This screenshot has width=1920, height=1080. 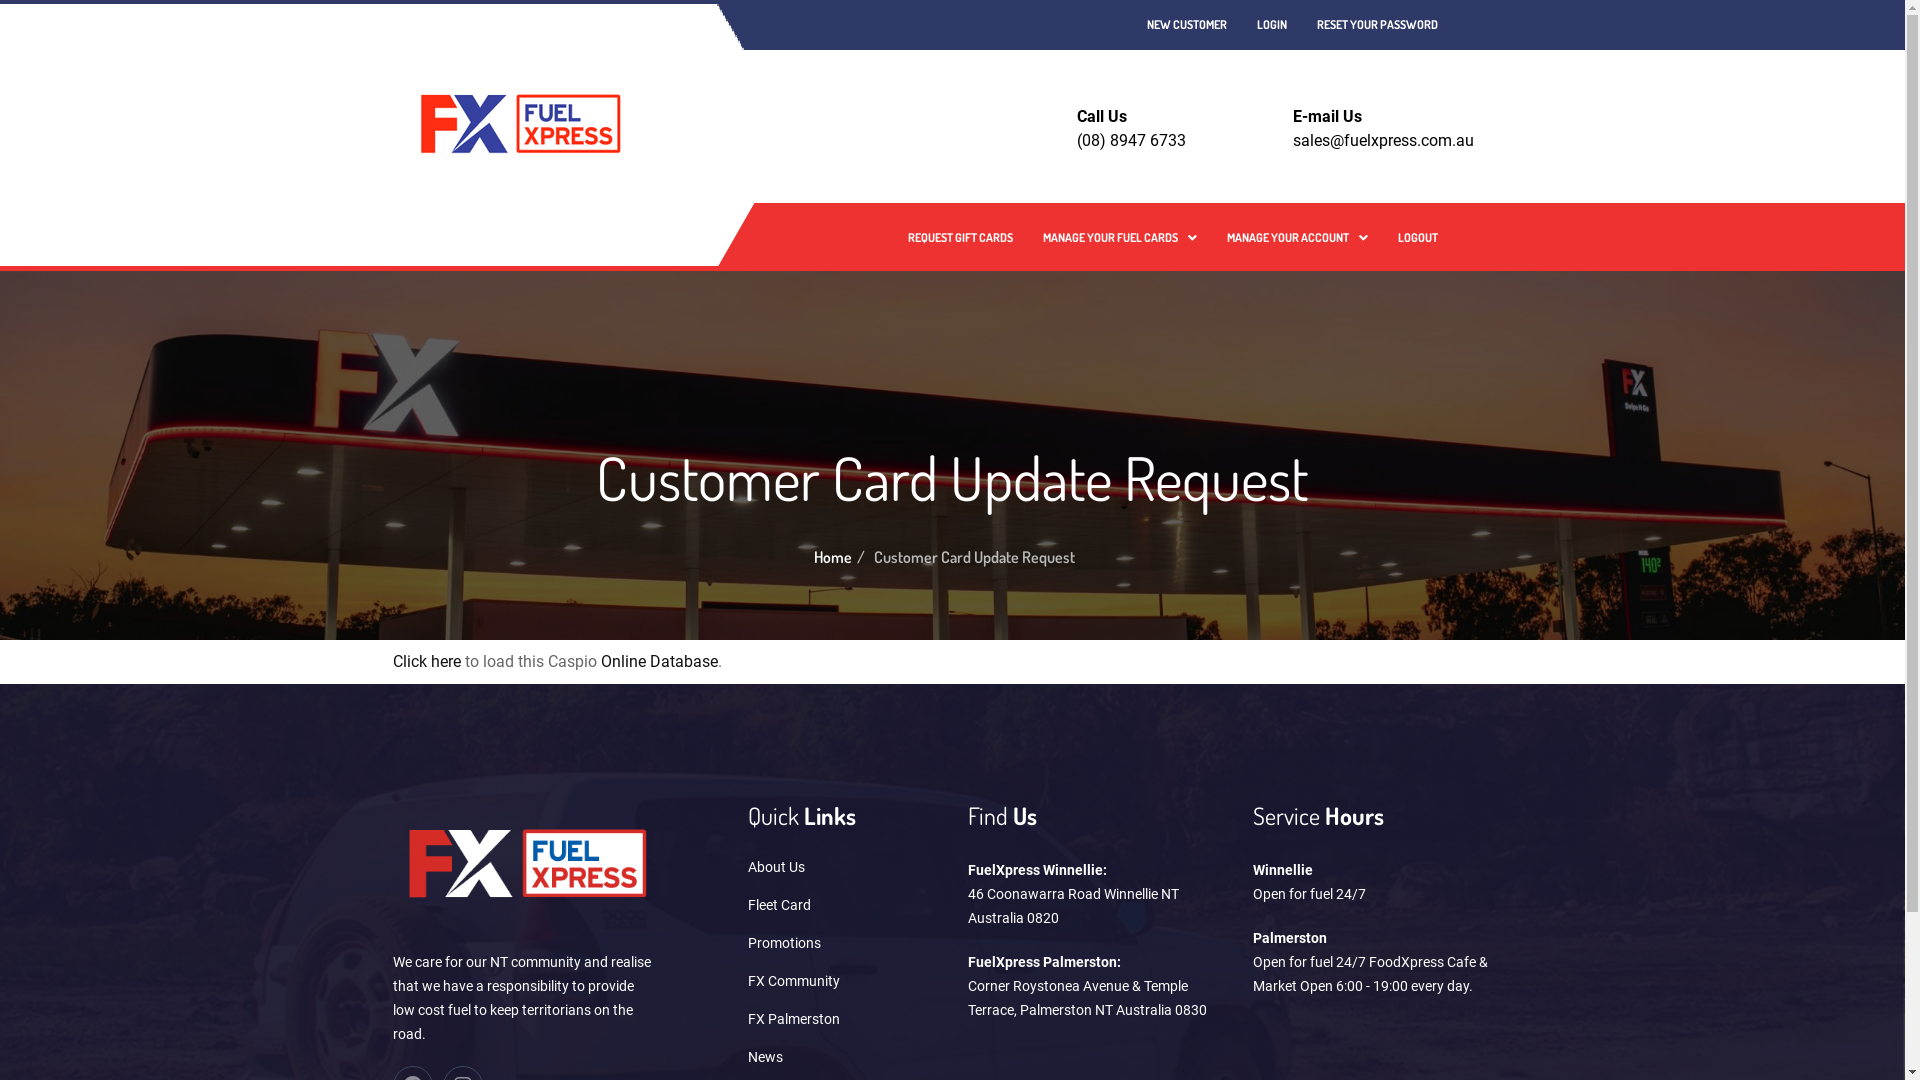 What do you see at coordinates (426, 662) in the screenshot?
I see `Click here` at bounding box center [426, 662].